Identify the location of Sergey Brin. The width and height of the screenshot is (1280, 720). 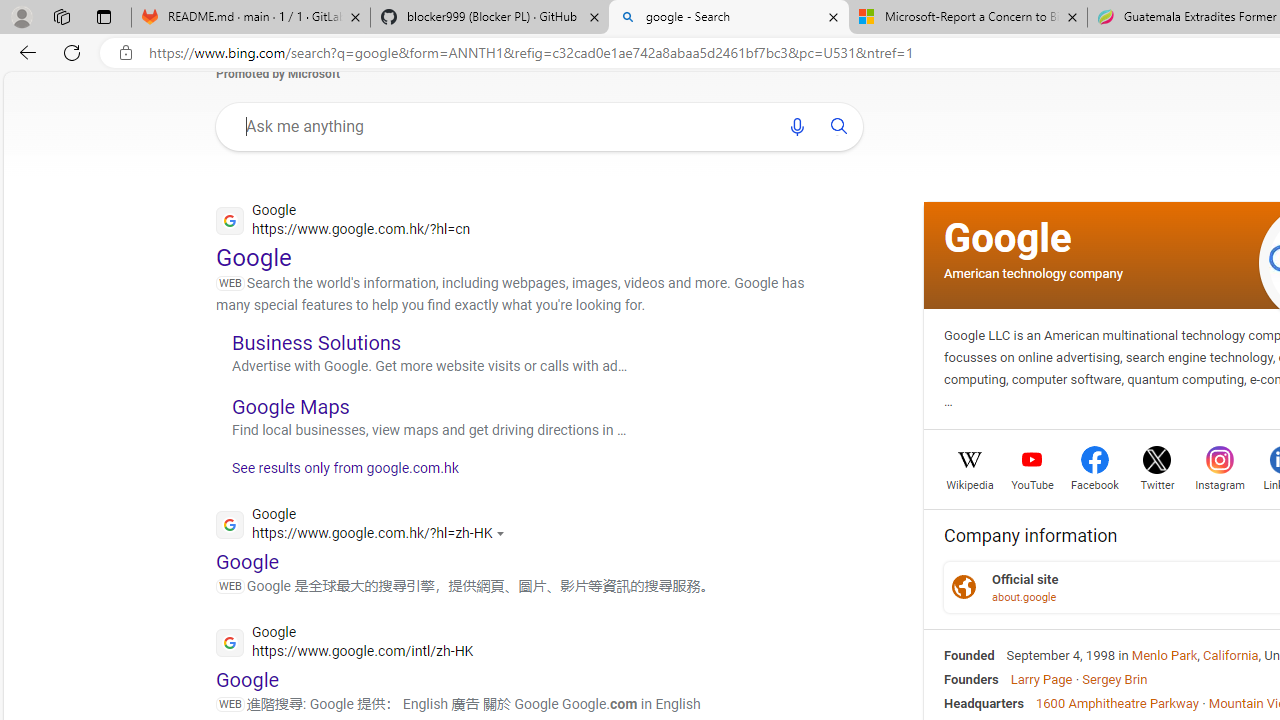
(1114, 678).